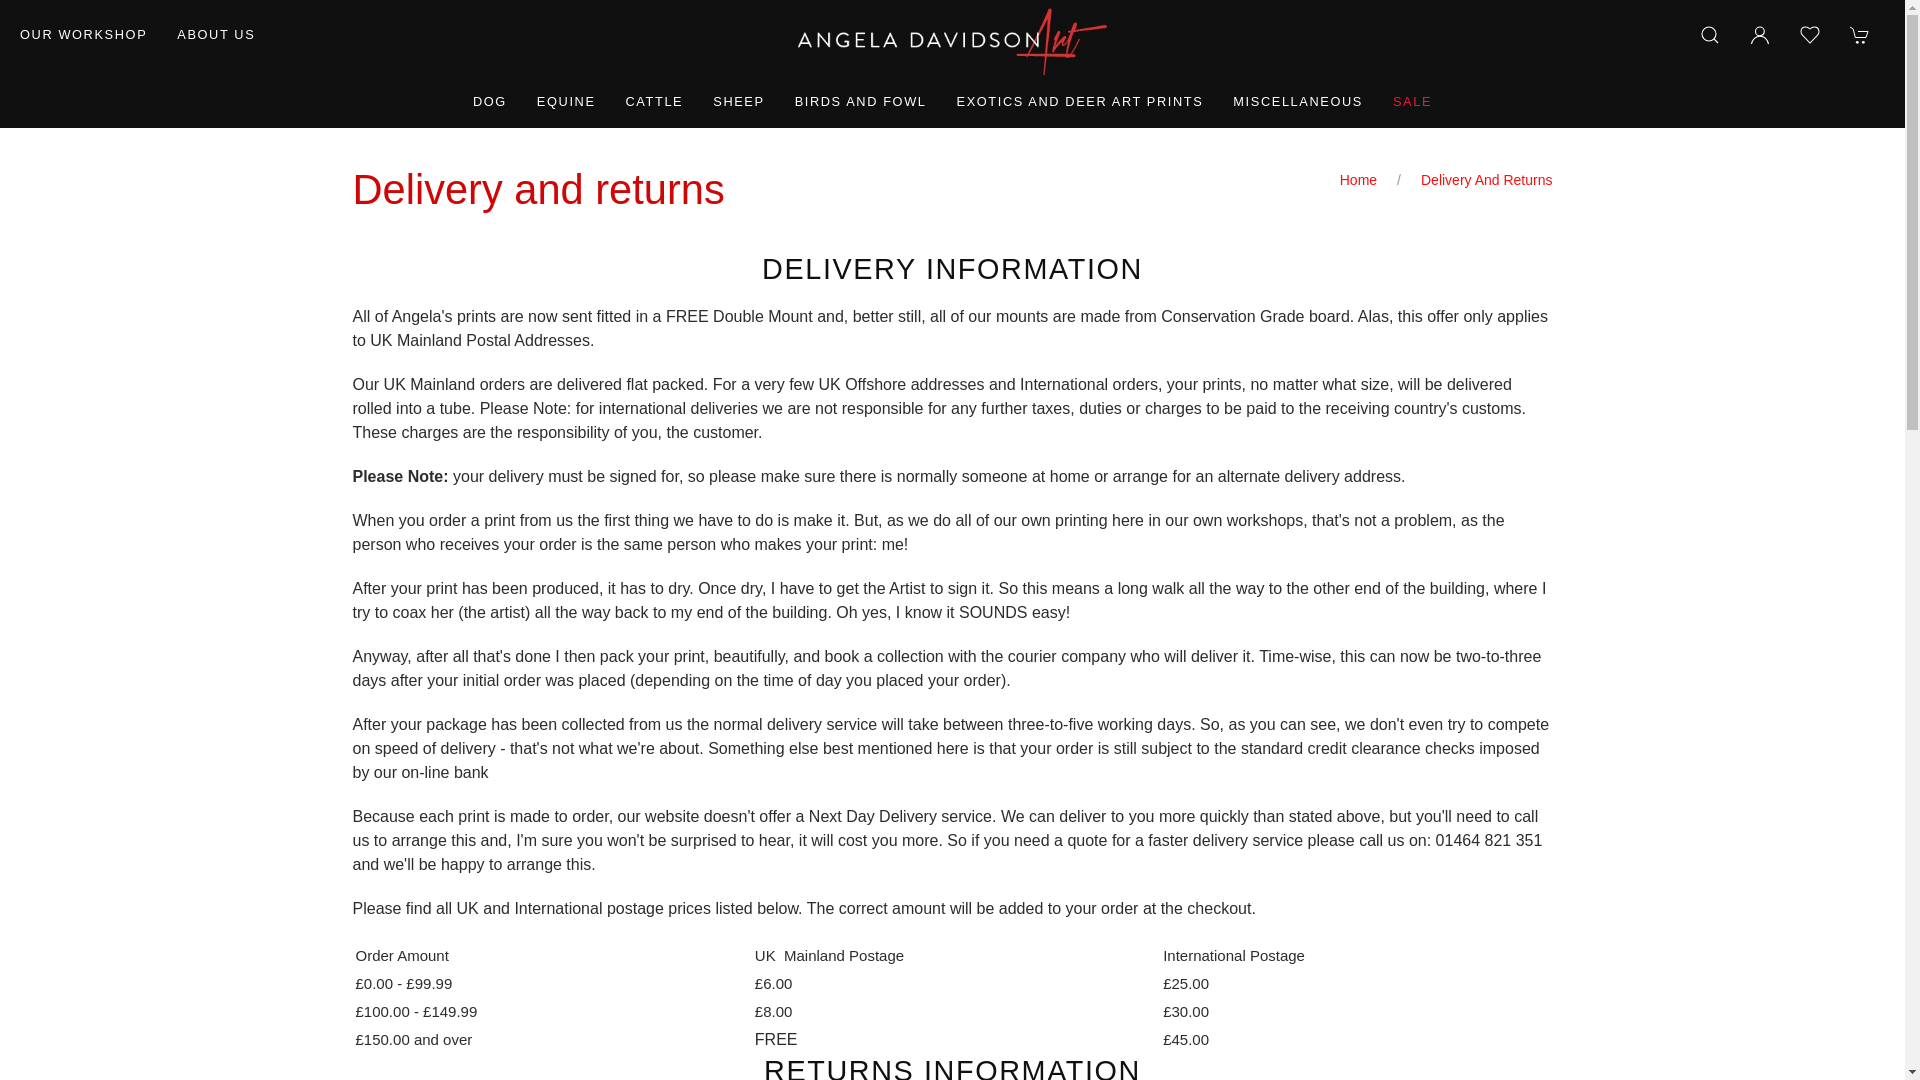 Image resolution: width=1920 pixels, height=1080 pixels. What do you see at coordinates (83, 34) in the screenshot?
I see `Visit Angela Davidson Art` at bounding box center [83, 34].